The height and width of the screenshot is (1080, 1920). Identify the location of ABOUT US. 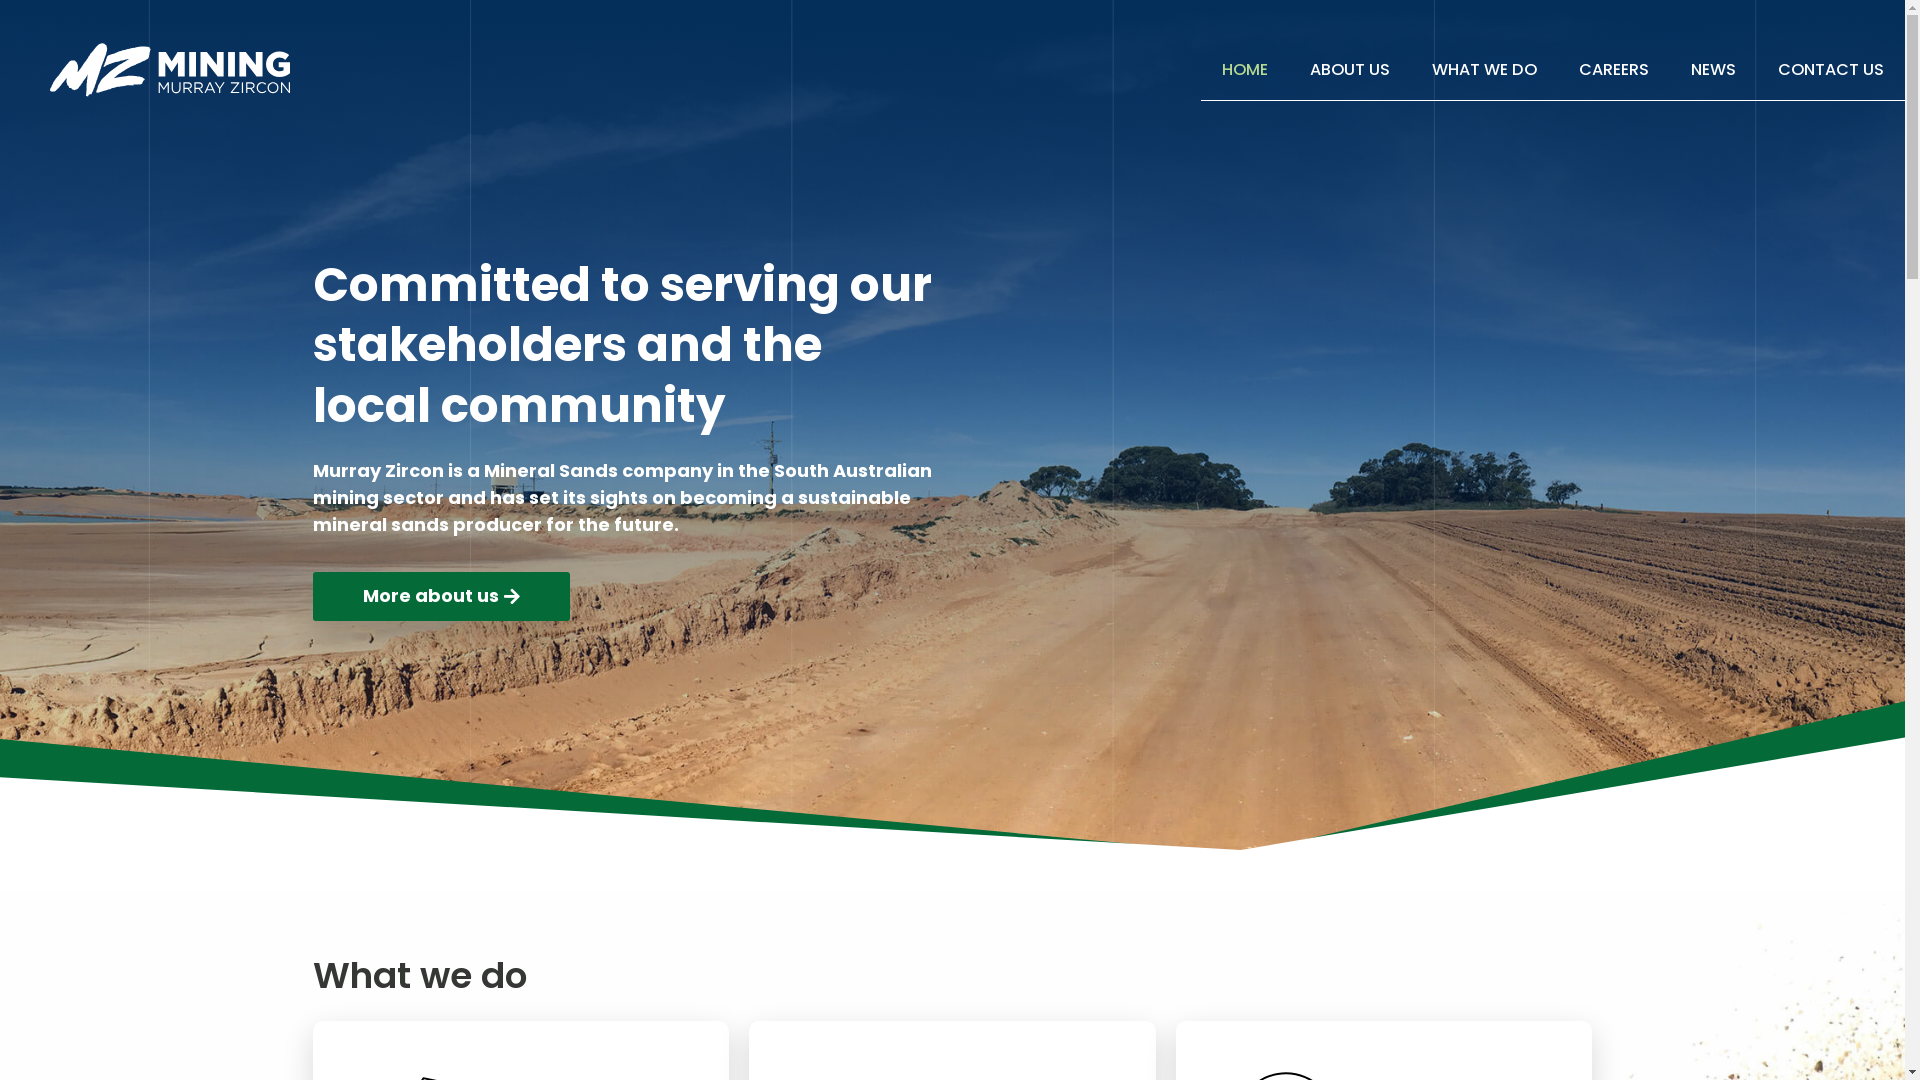
(1350, 70).